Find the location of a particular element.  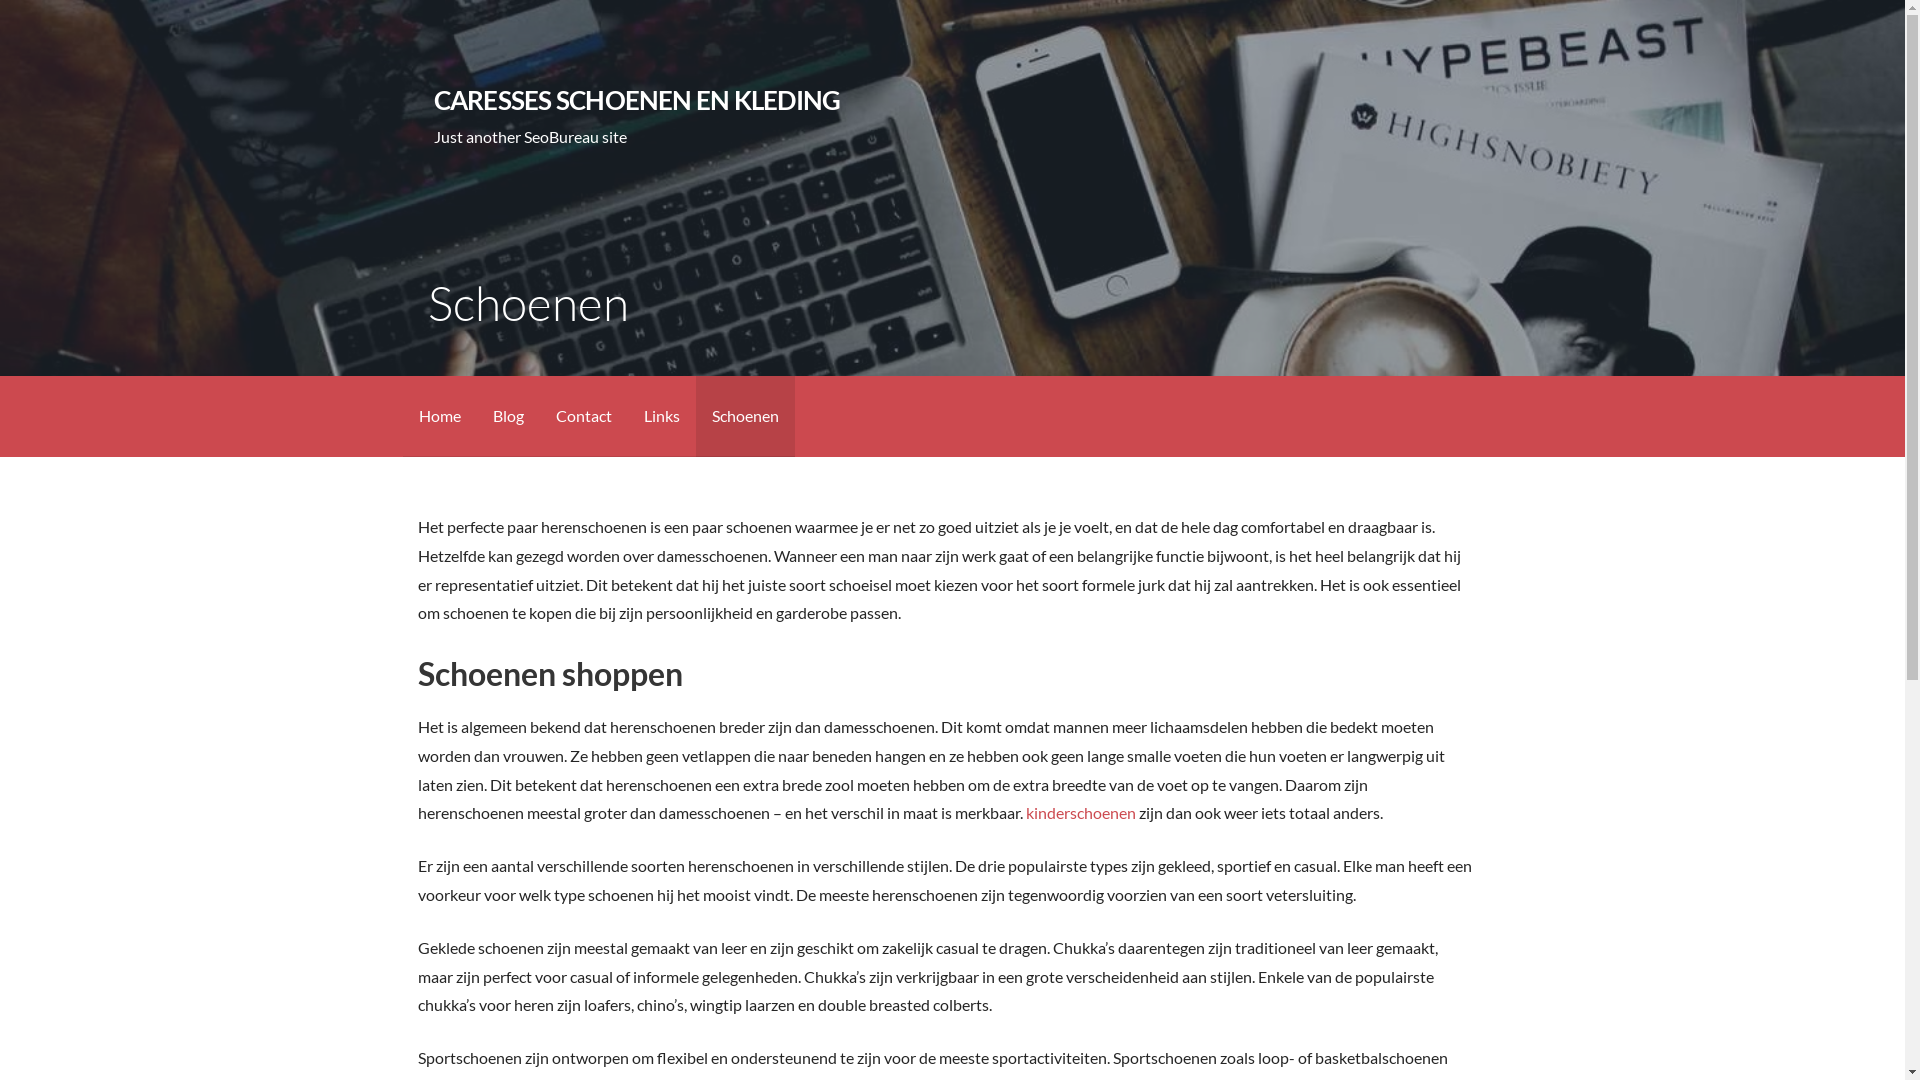

Home is located at coordinates (439, 416).